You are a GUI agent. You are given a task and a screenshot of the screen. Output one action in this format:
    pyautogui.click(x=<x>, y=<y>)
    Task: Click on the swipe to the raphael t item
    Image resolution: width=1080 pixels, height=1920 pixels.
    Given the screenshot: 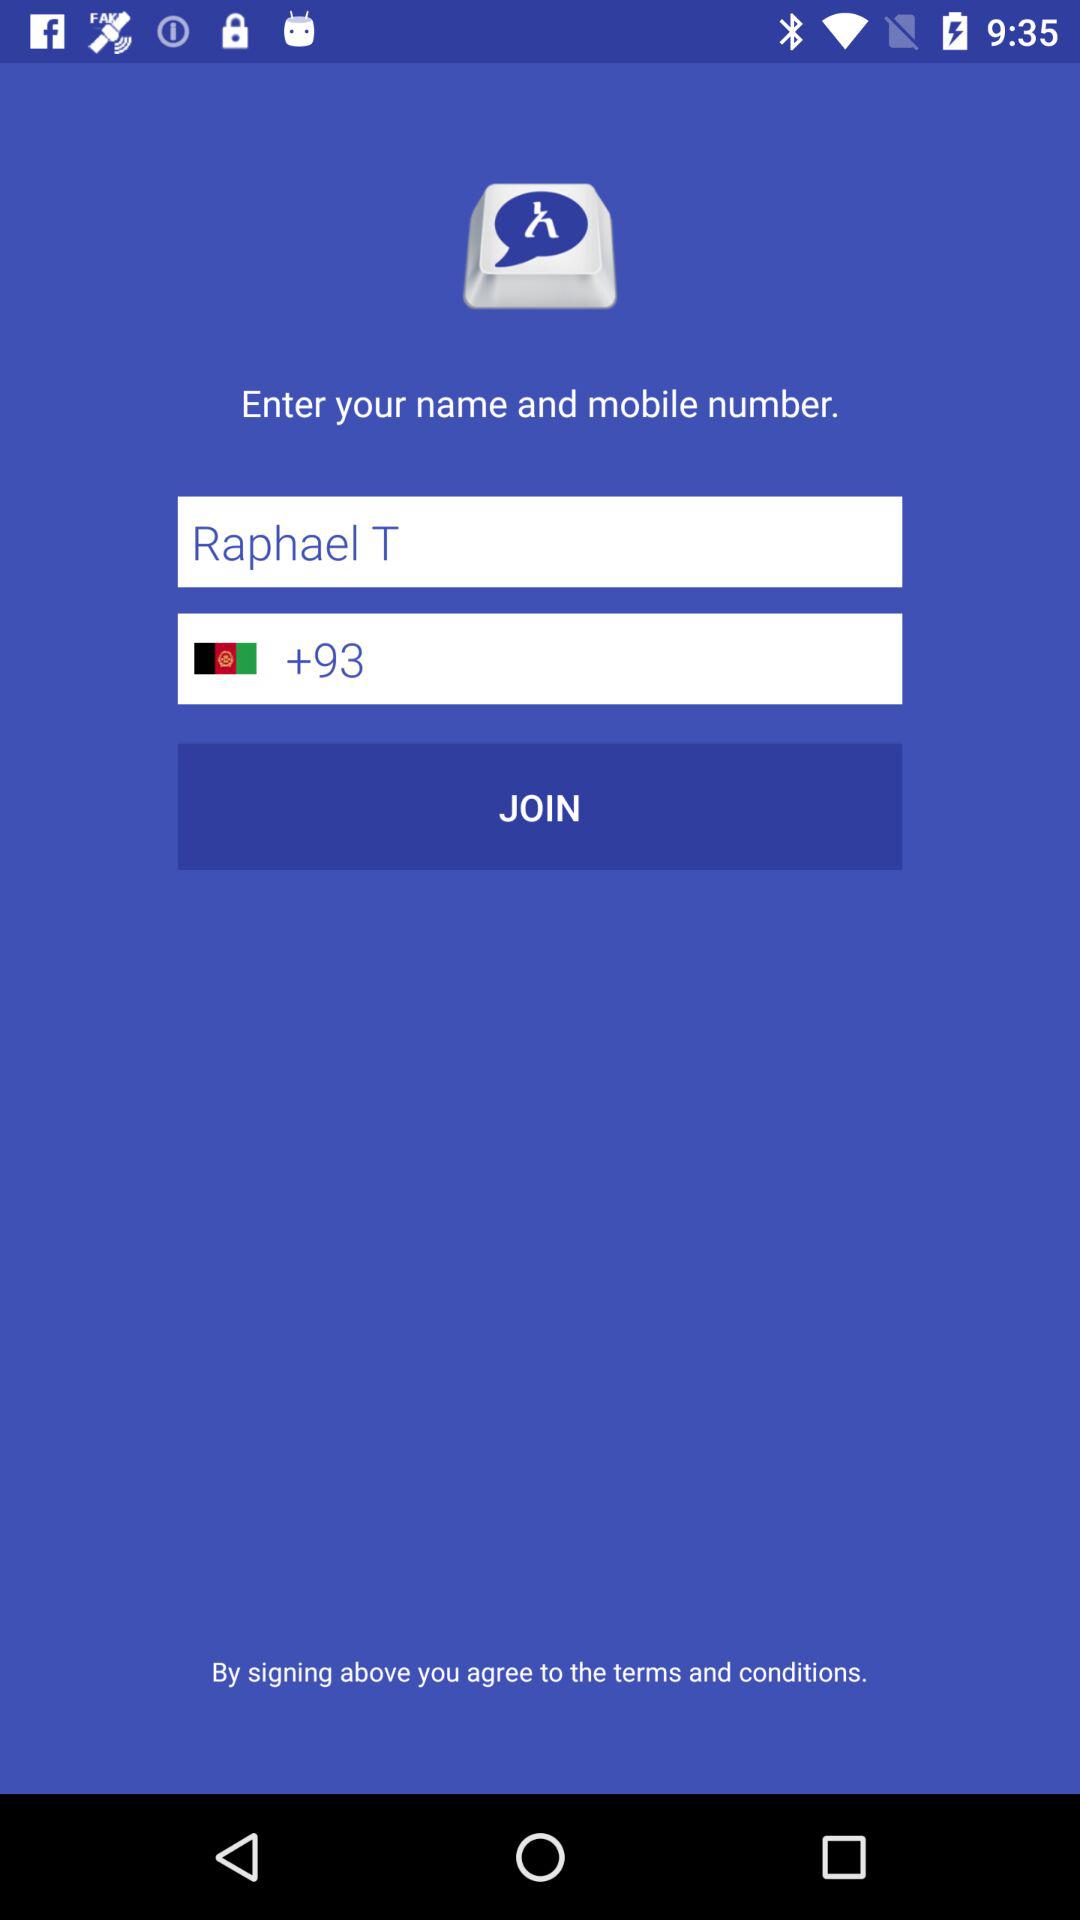 What is the action you would take?
    pyautogui.click(x=540, y=542)
    